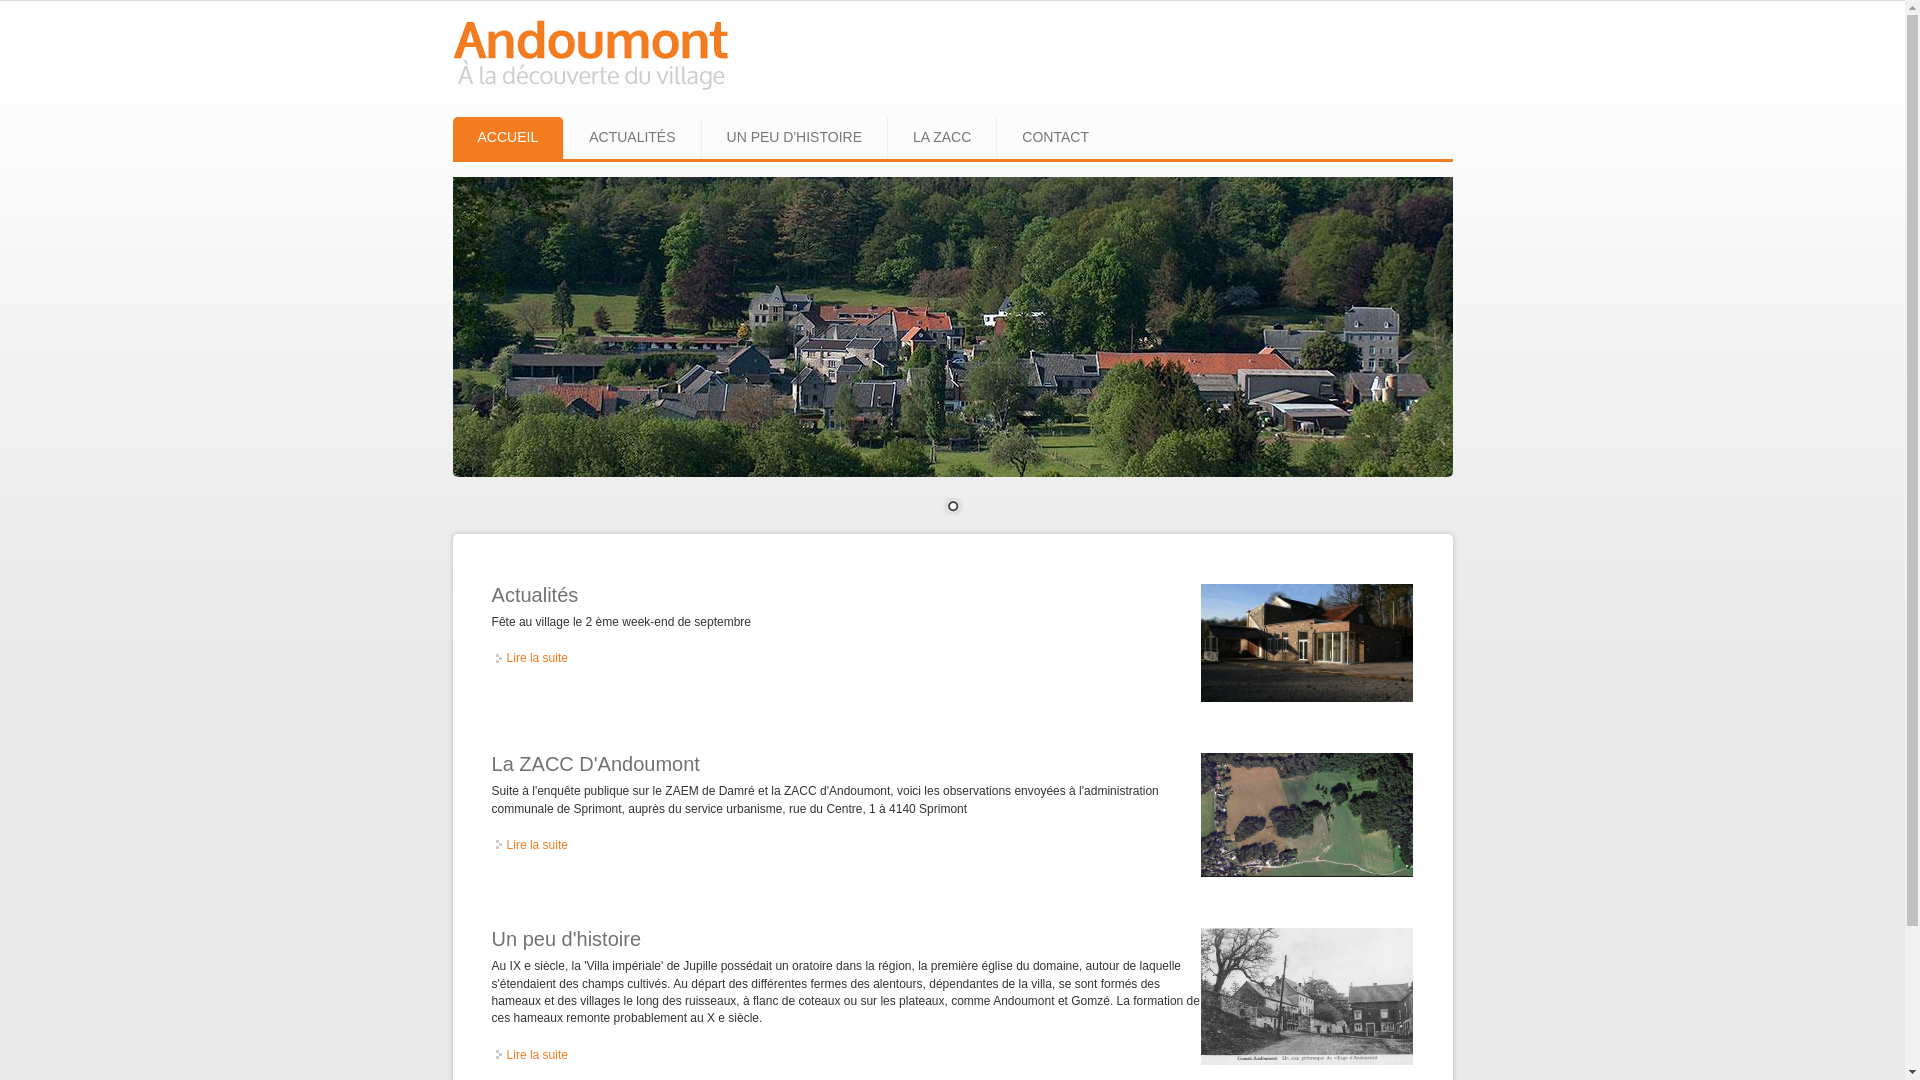  I want to click on Lire la suite
de Un peu d'histoire, so click(537, 1055).